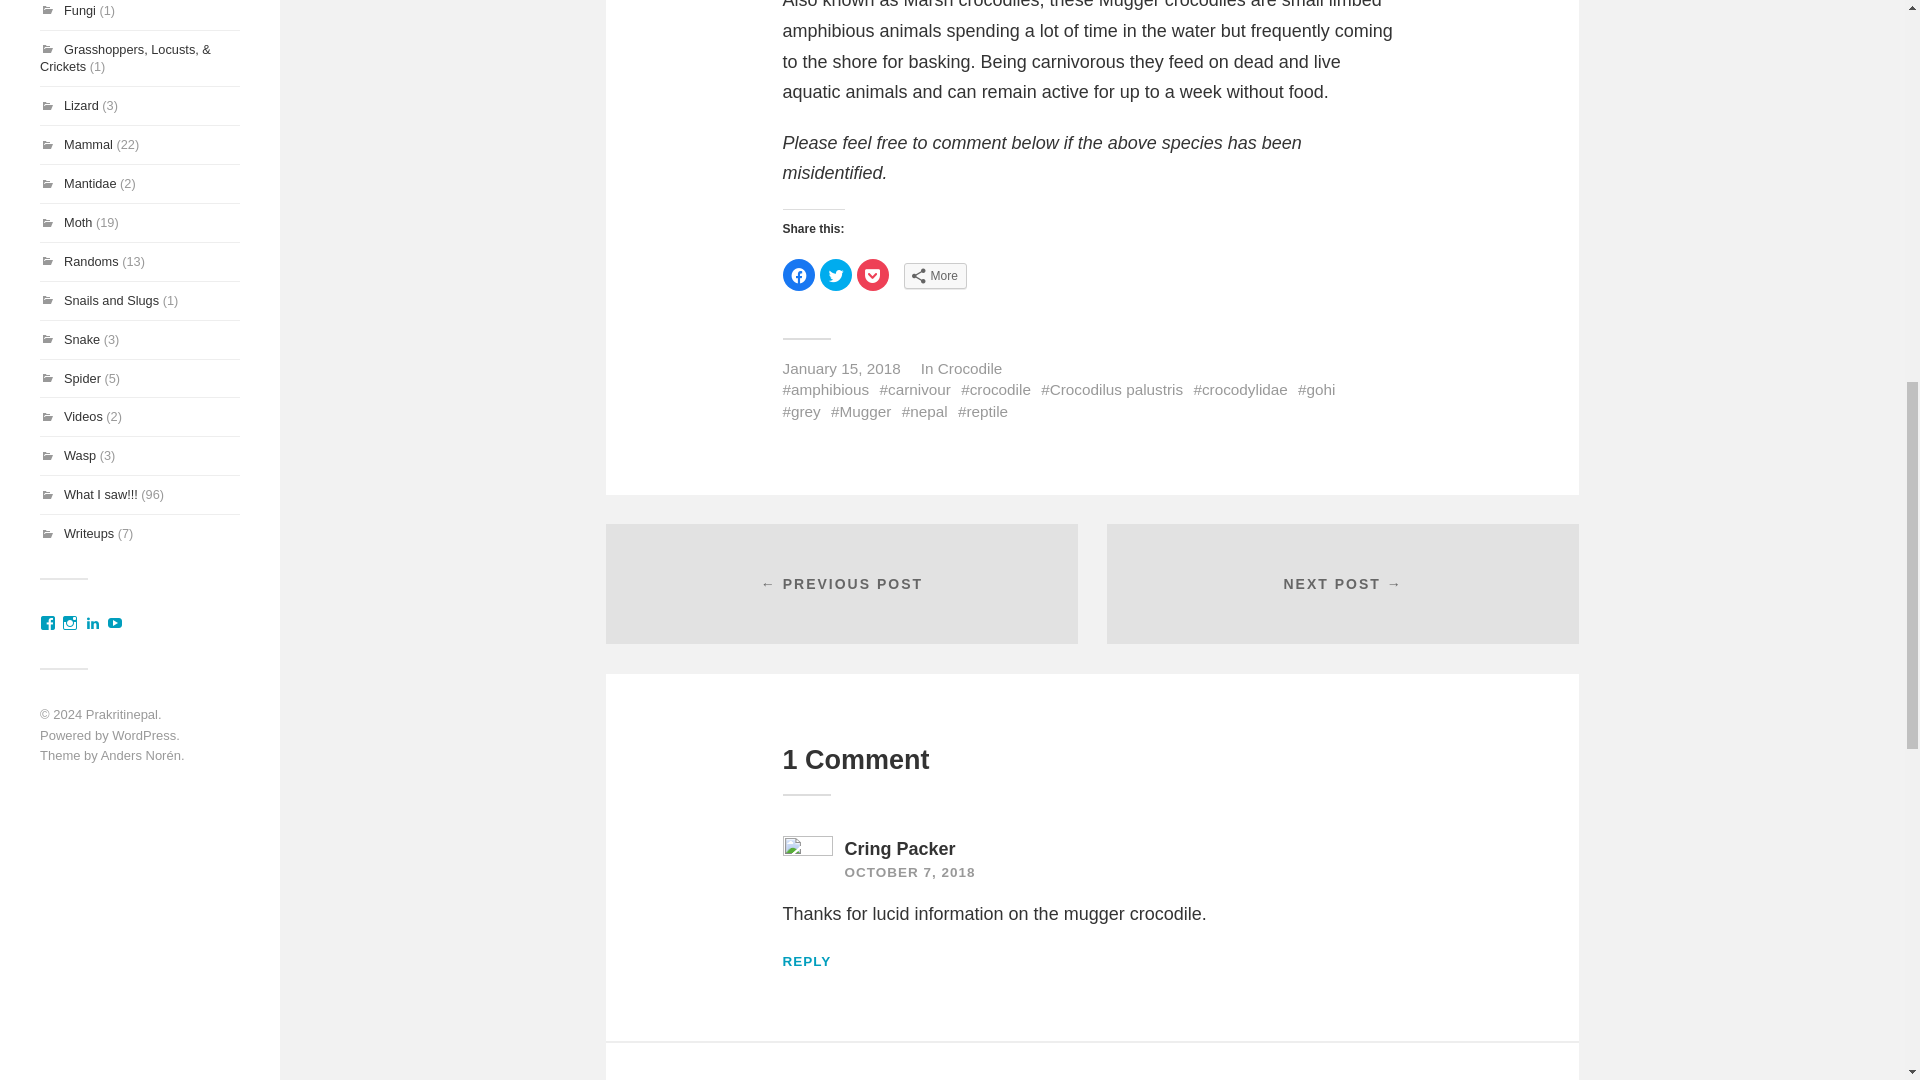 The width and height of the screenshot is (1920, 1080). What do you see at coordinates (91, 260) in the screenshot?
I see `Randoms` at bounding box center [91, 260].